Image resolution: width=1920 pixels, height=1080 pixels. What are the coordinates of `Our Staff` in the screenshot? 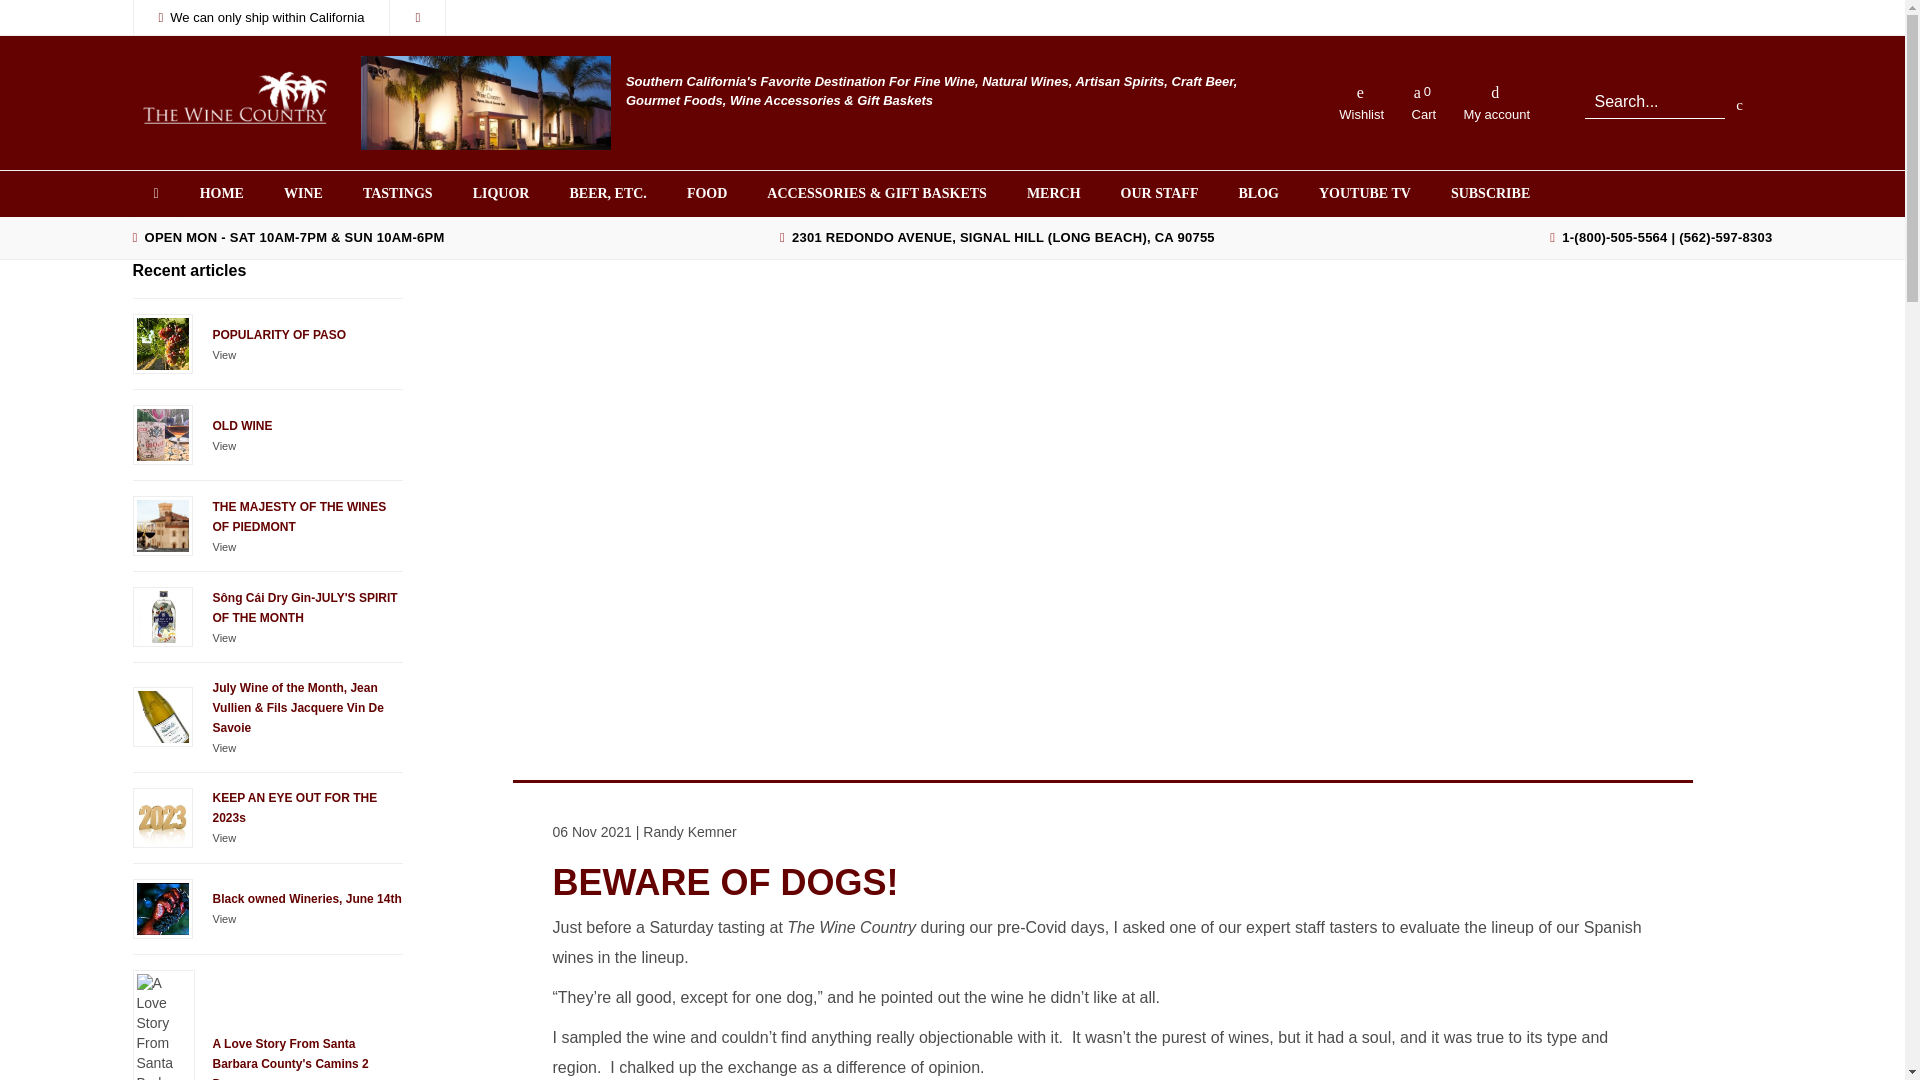 It's located at (1160, 194).